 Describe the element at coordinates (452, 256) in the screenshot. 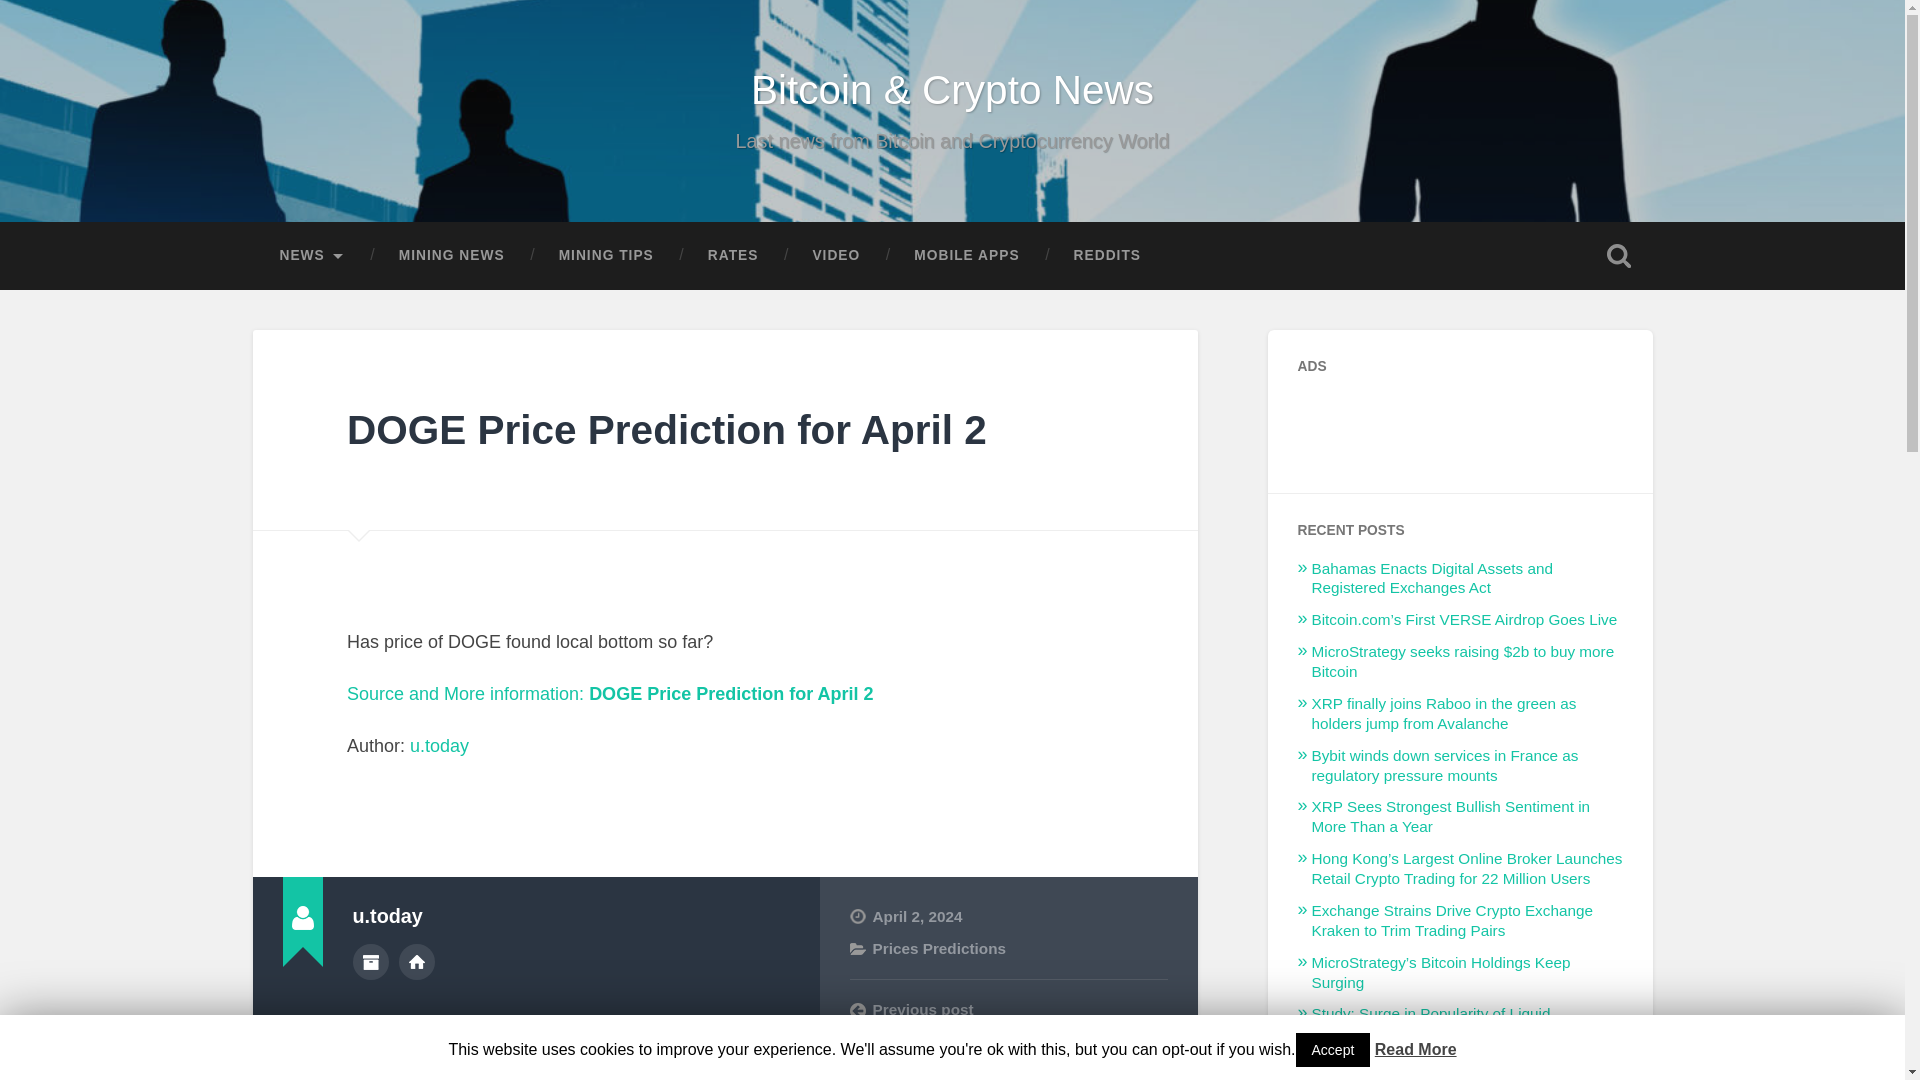

I see `MINING NEWS` at that location.